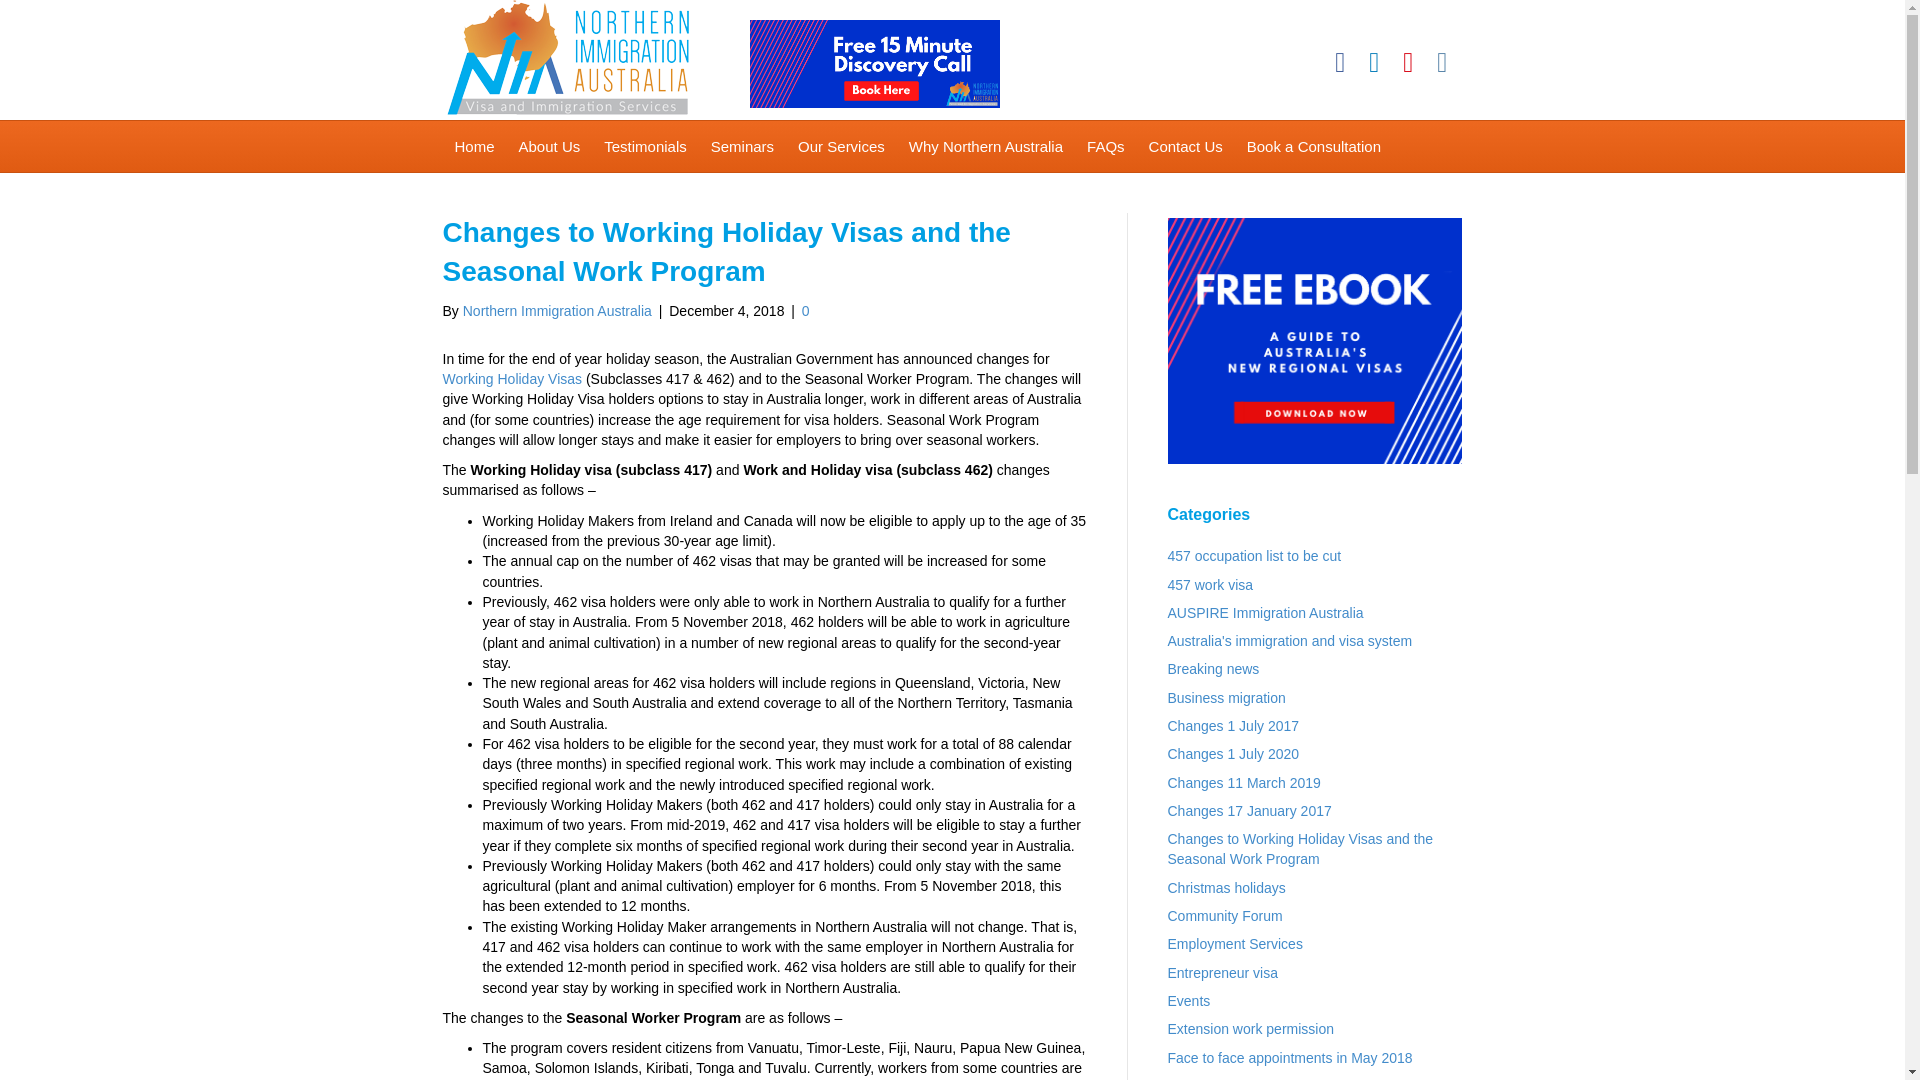 Image resolution: width=1920 pixels, height=1080 pixels. I want to click on Working Holiday Visas, so click(511, 378).